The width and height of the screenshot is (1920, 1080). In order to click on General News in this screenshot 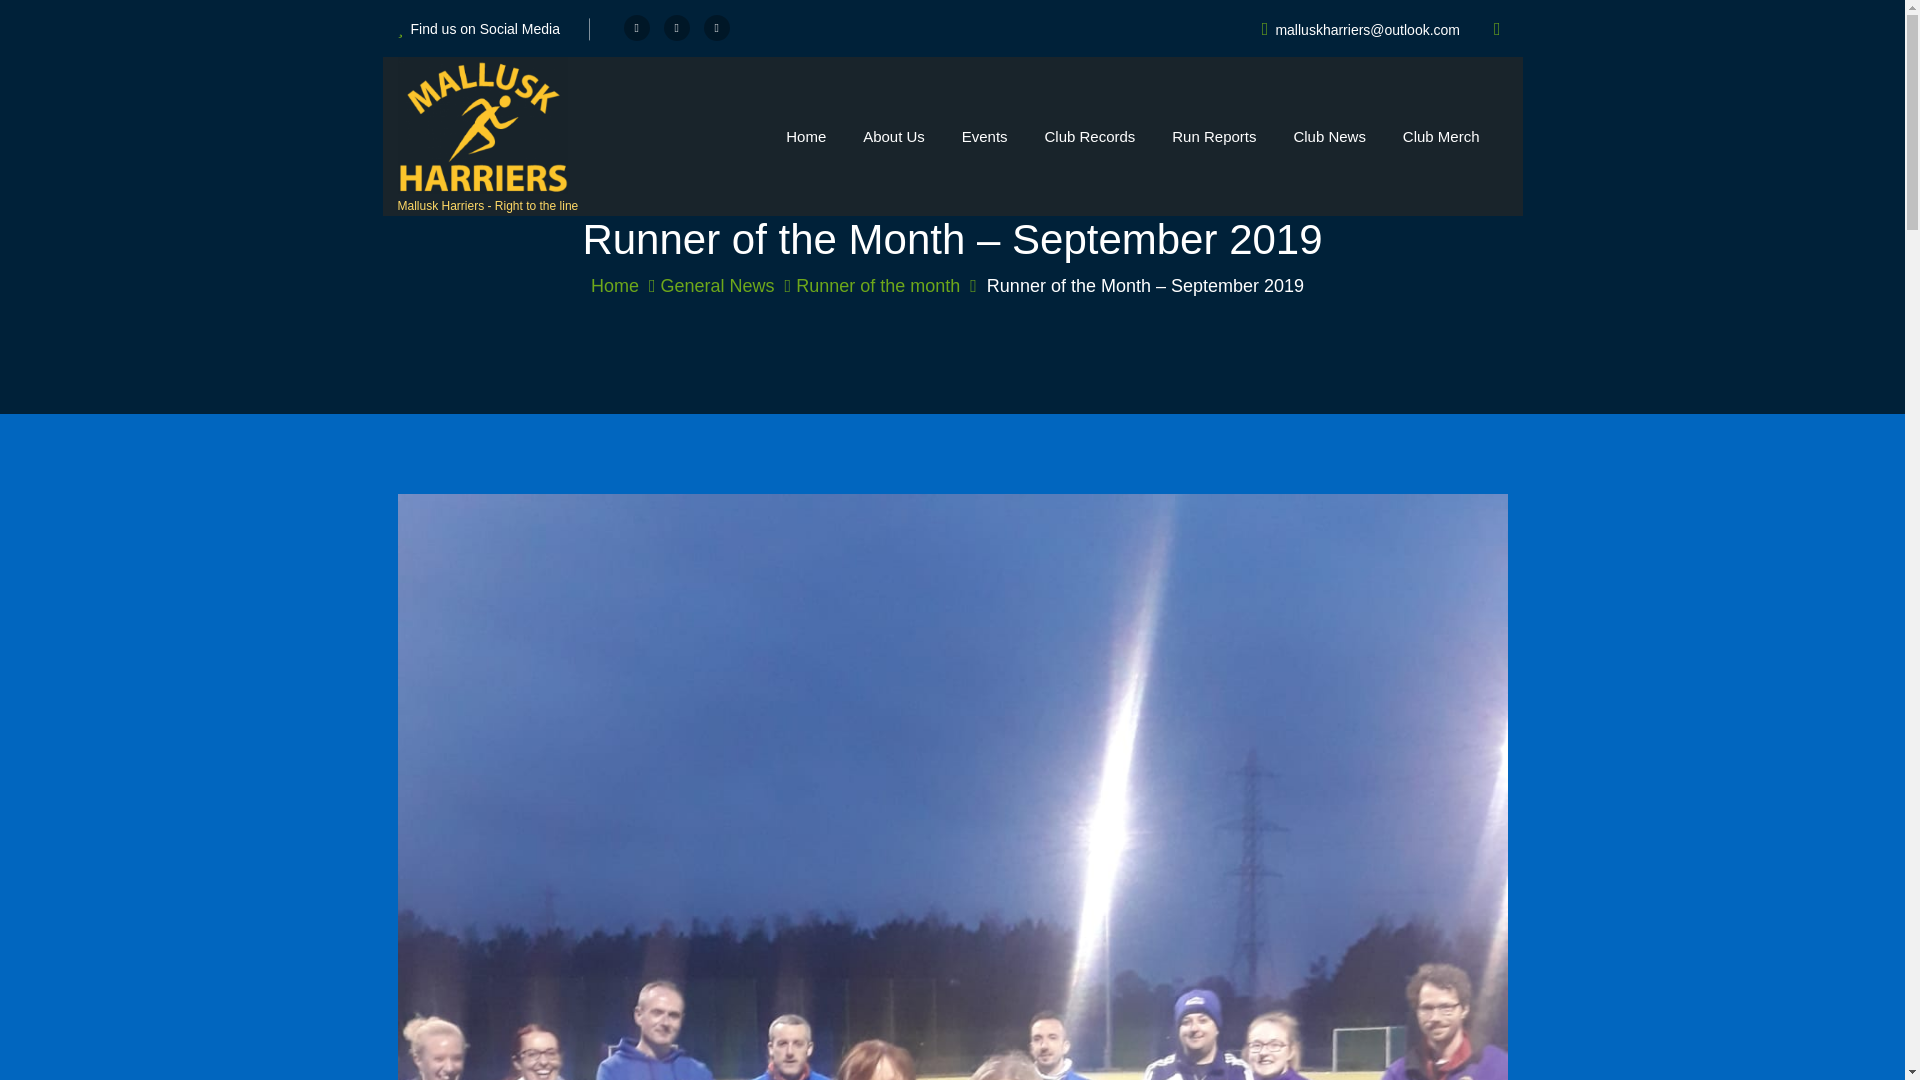, I will do `click(726, 286)`.